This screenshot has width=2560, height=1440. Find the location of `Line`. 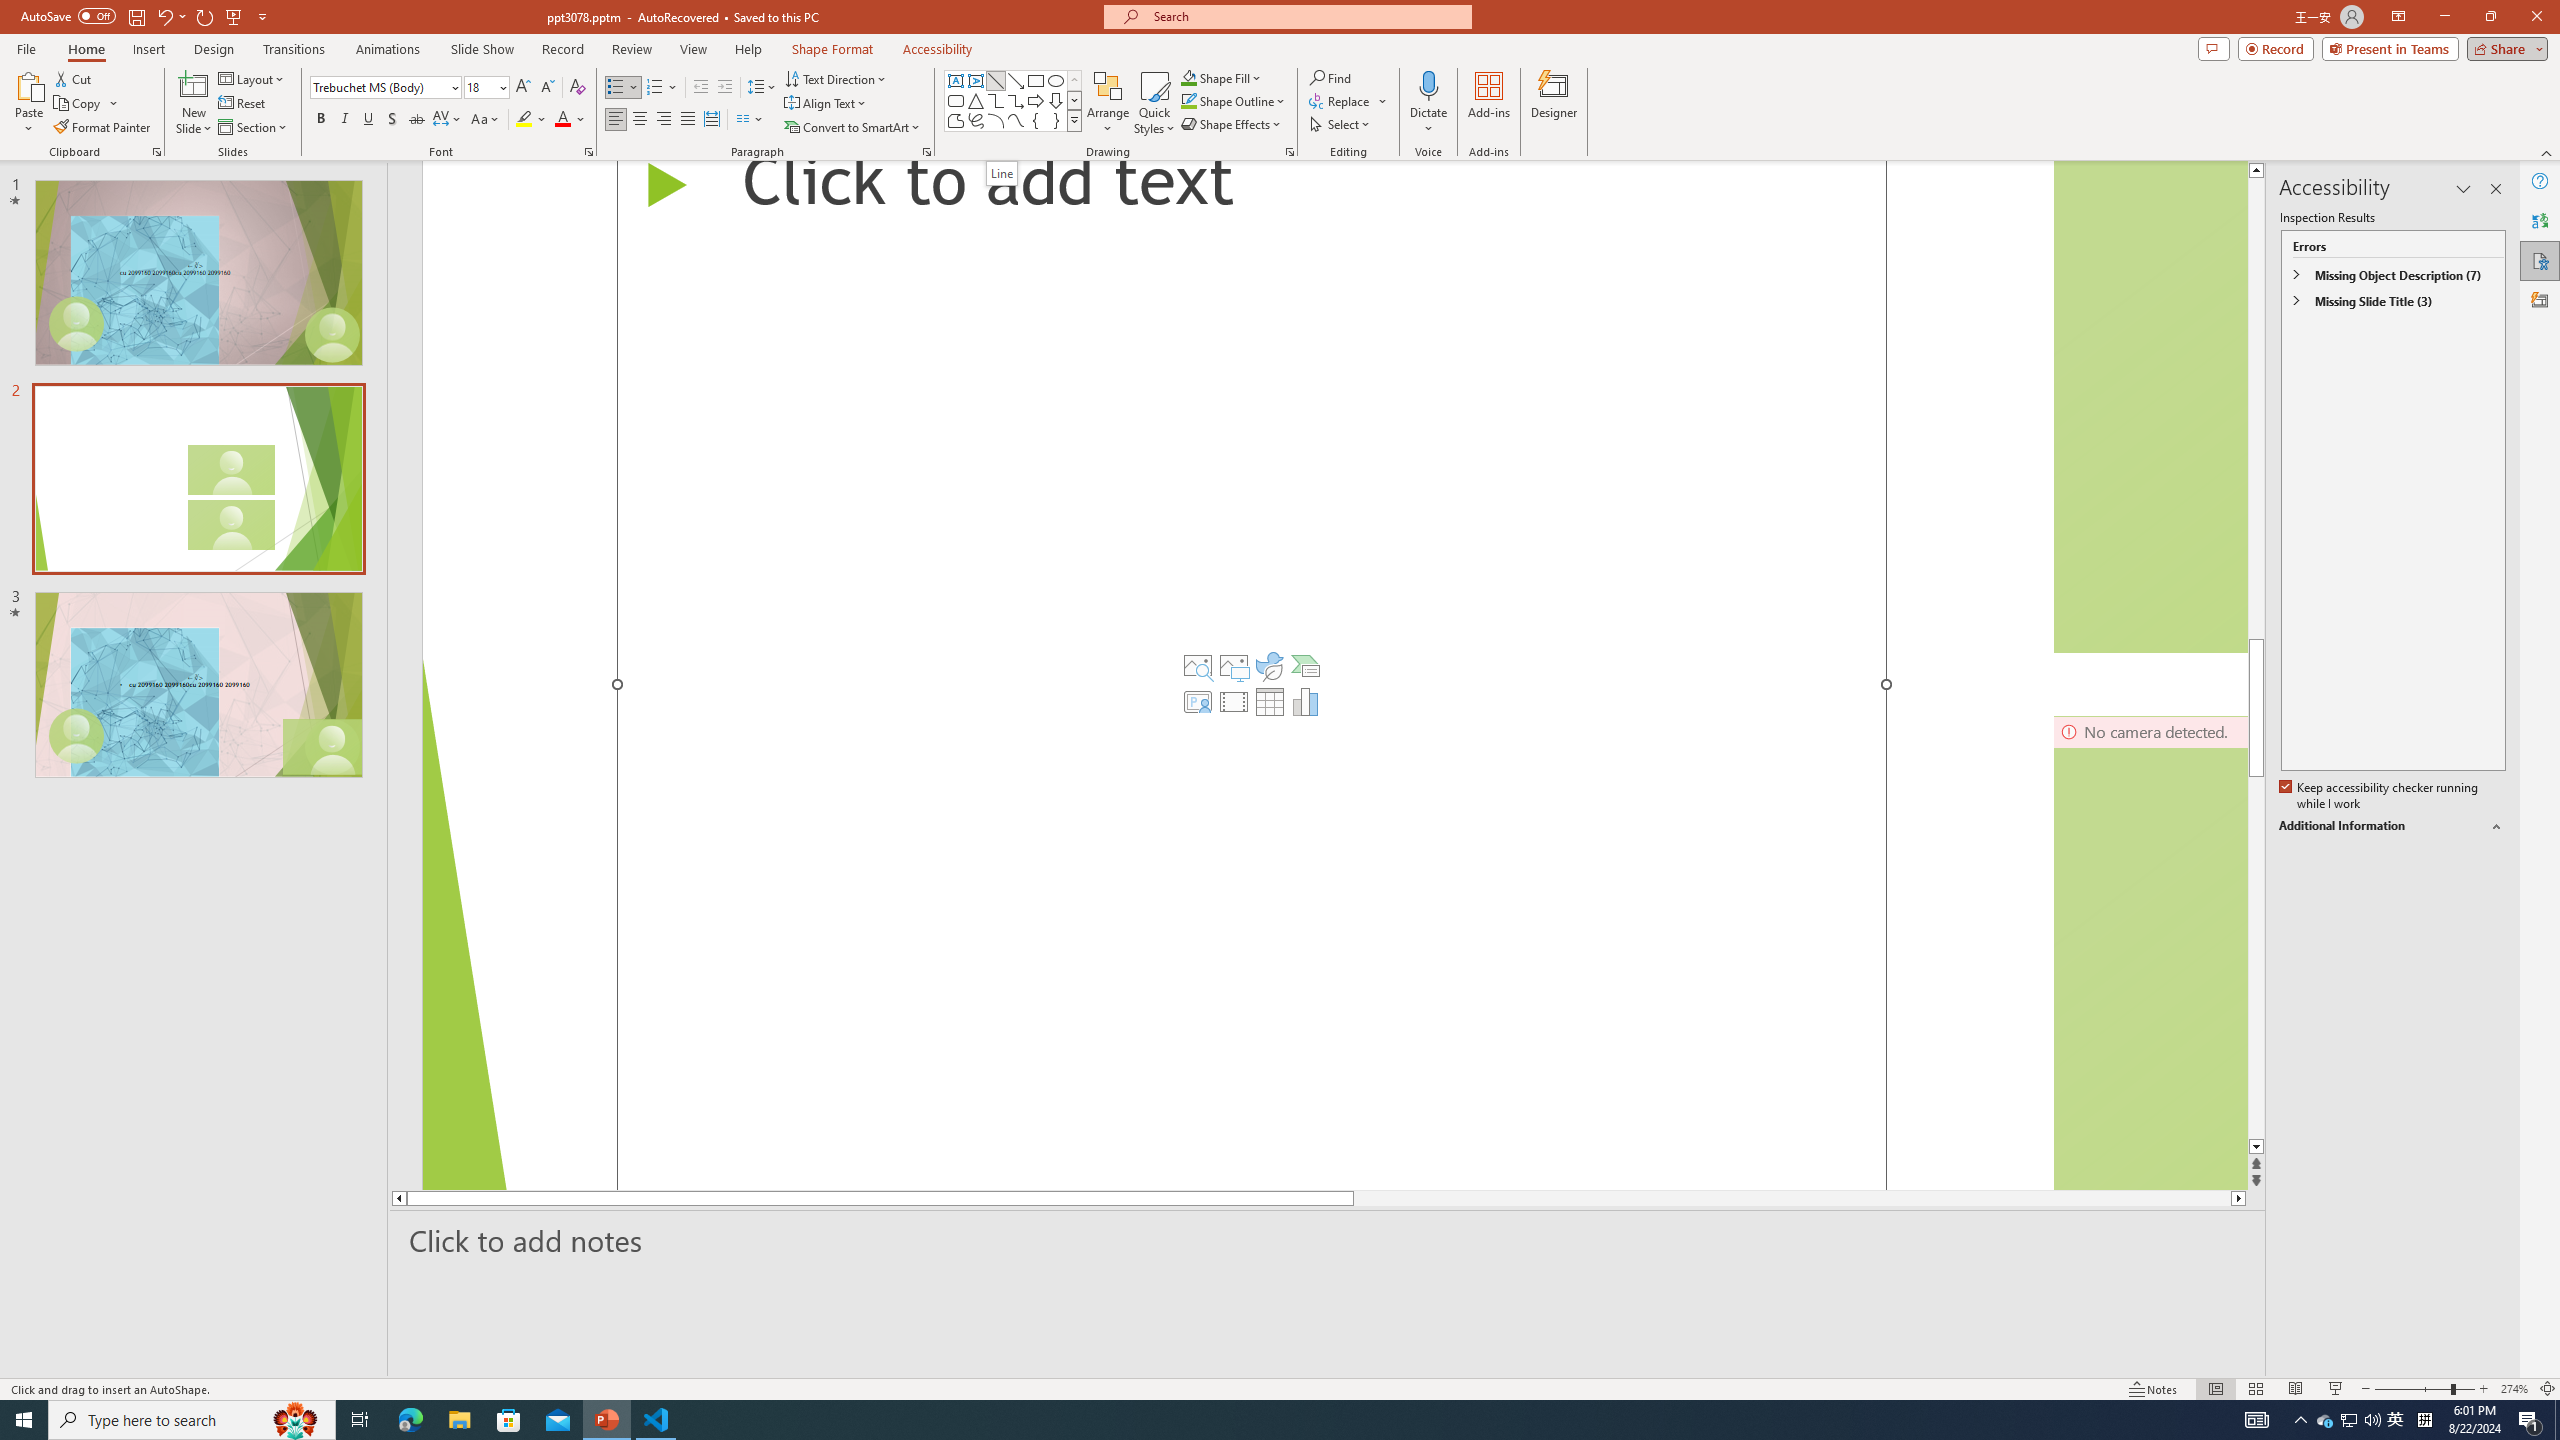

Line is located at coordinates (996, 80).